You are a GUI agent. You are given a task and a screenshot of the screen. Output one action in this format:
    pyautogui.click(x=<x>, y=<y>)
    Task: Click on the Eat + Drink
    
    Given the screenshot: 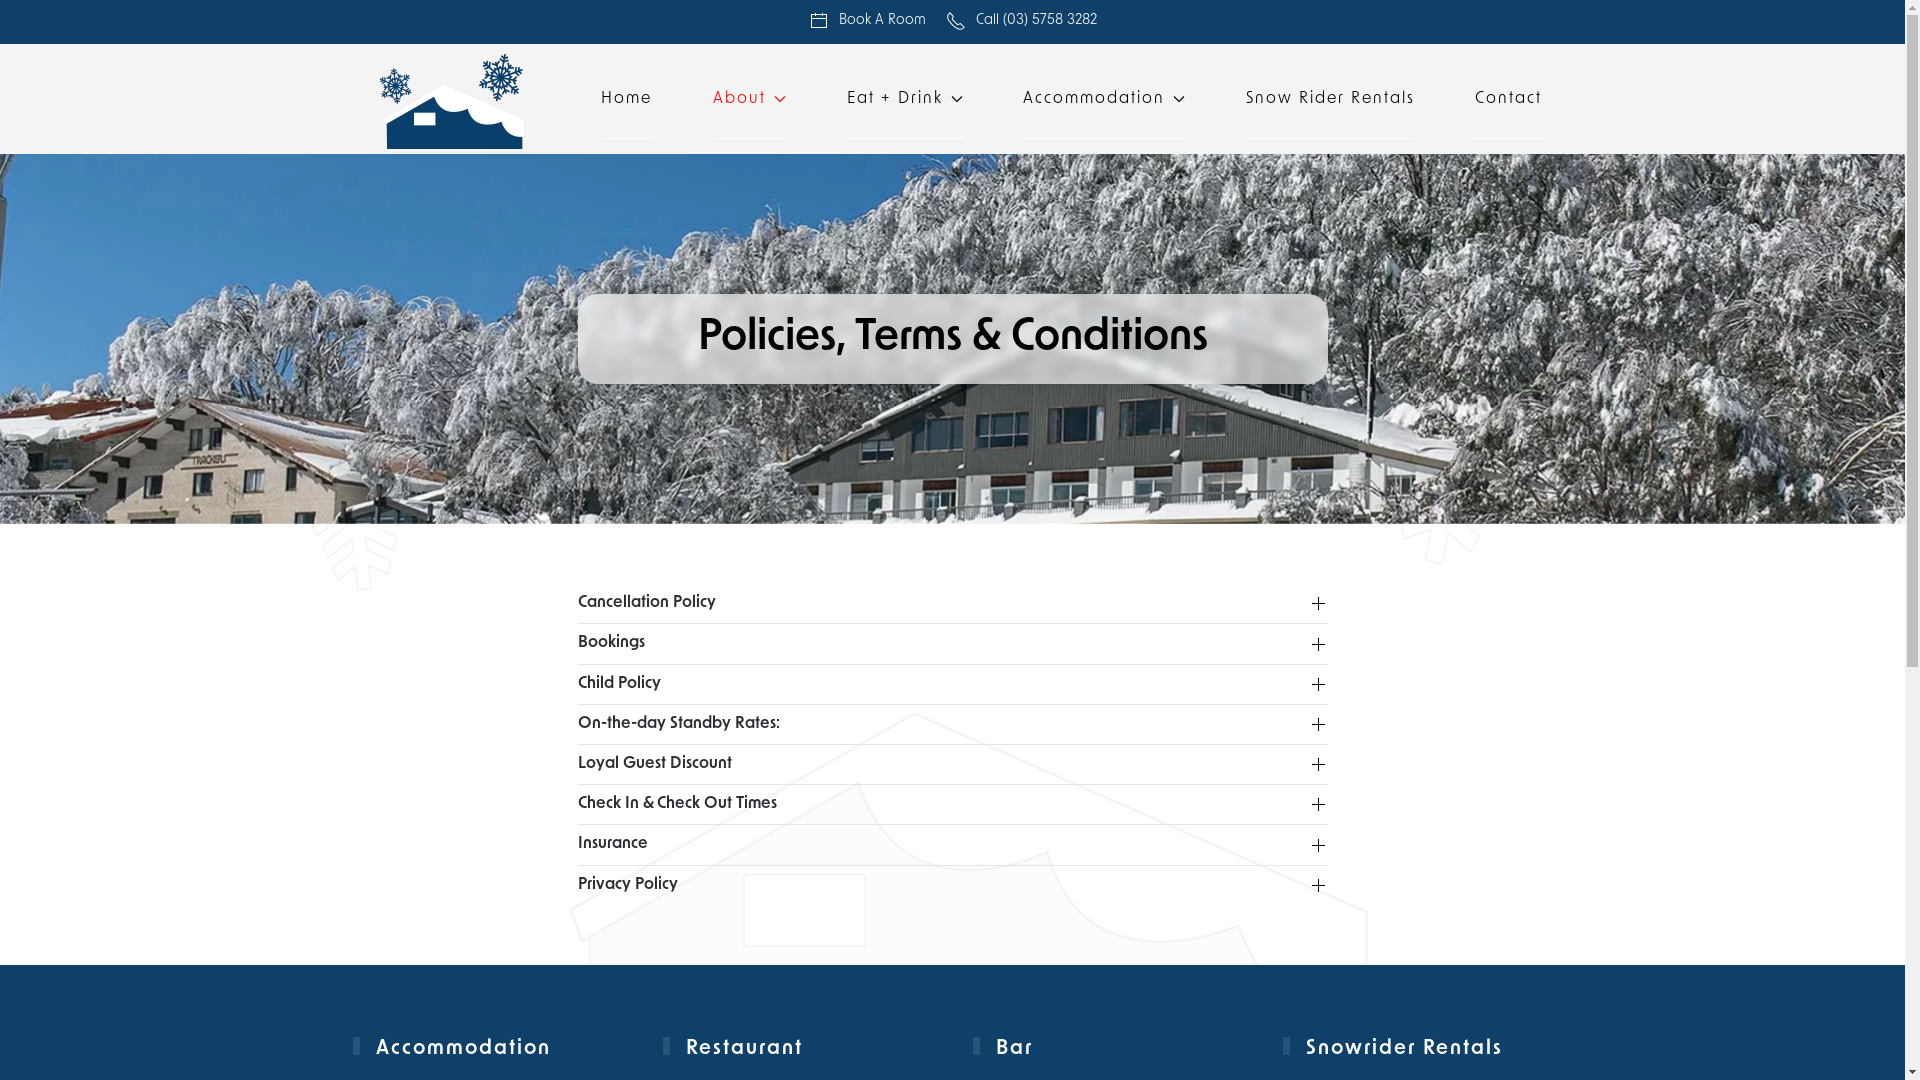 What is the action you would take?
    pyautogui.click(x=905, y=99)
    